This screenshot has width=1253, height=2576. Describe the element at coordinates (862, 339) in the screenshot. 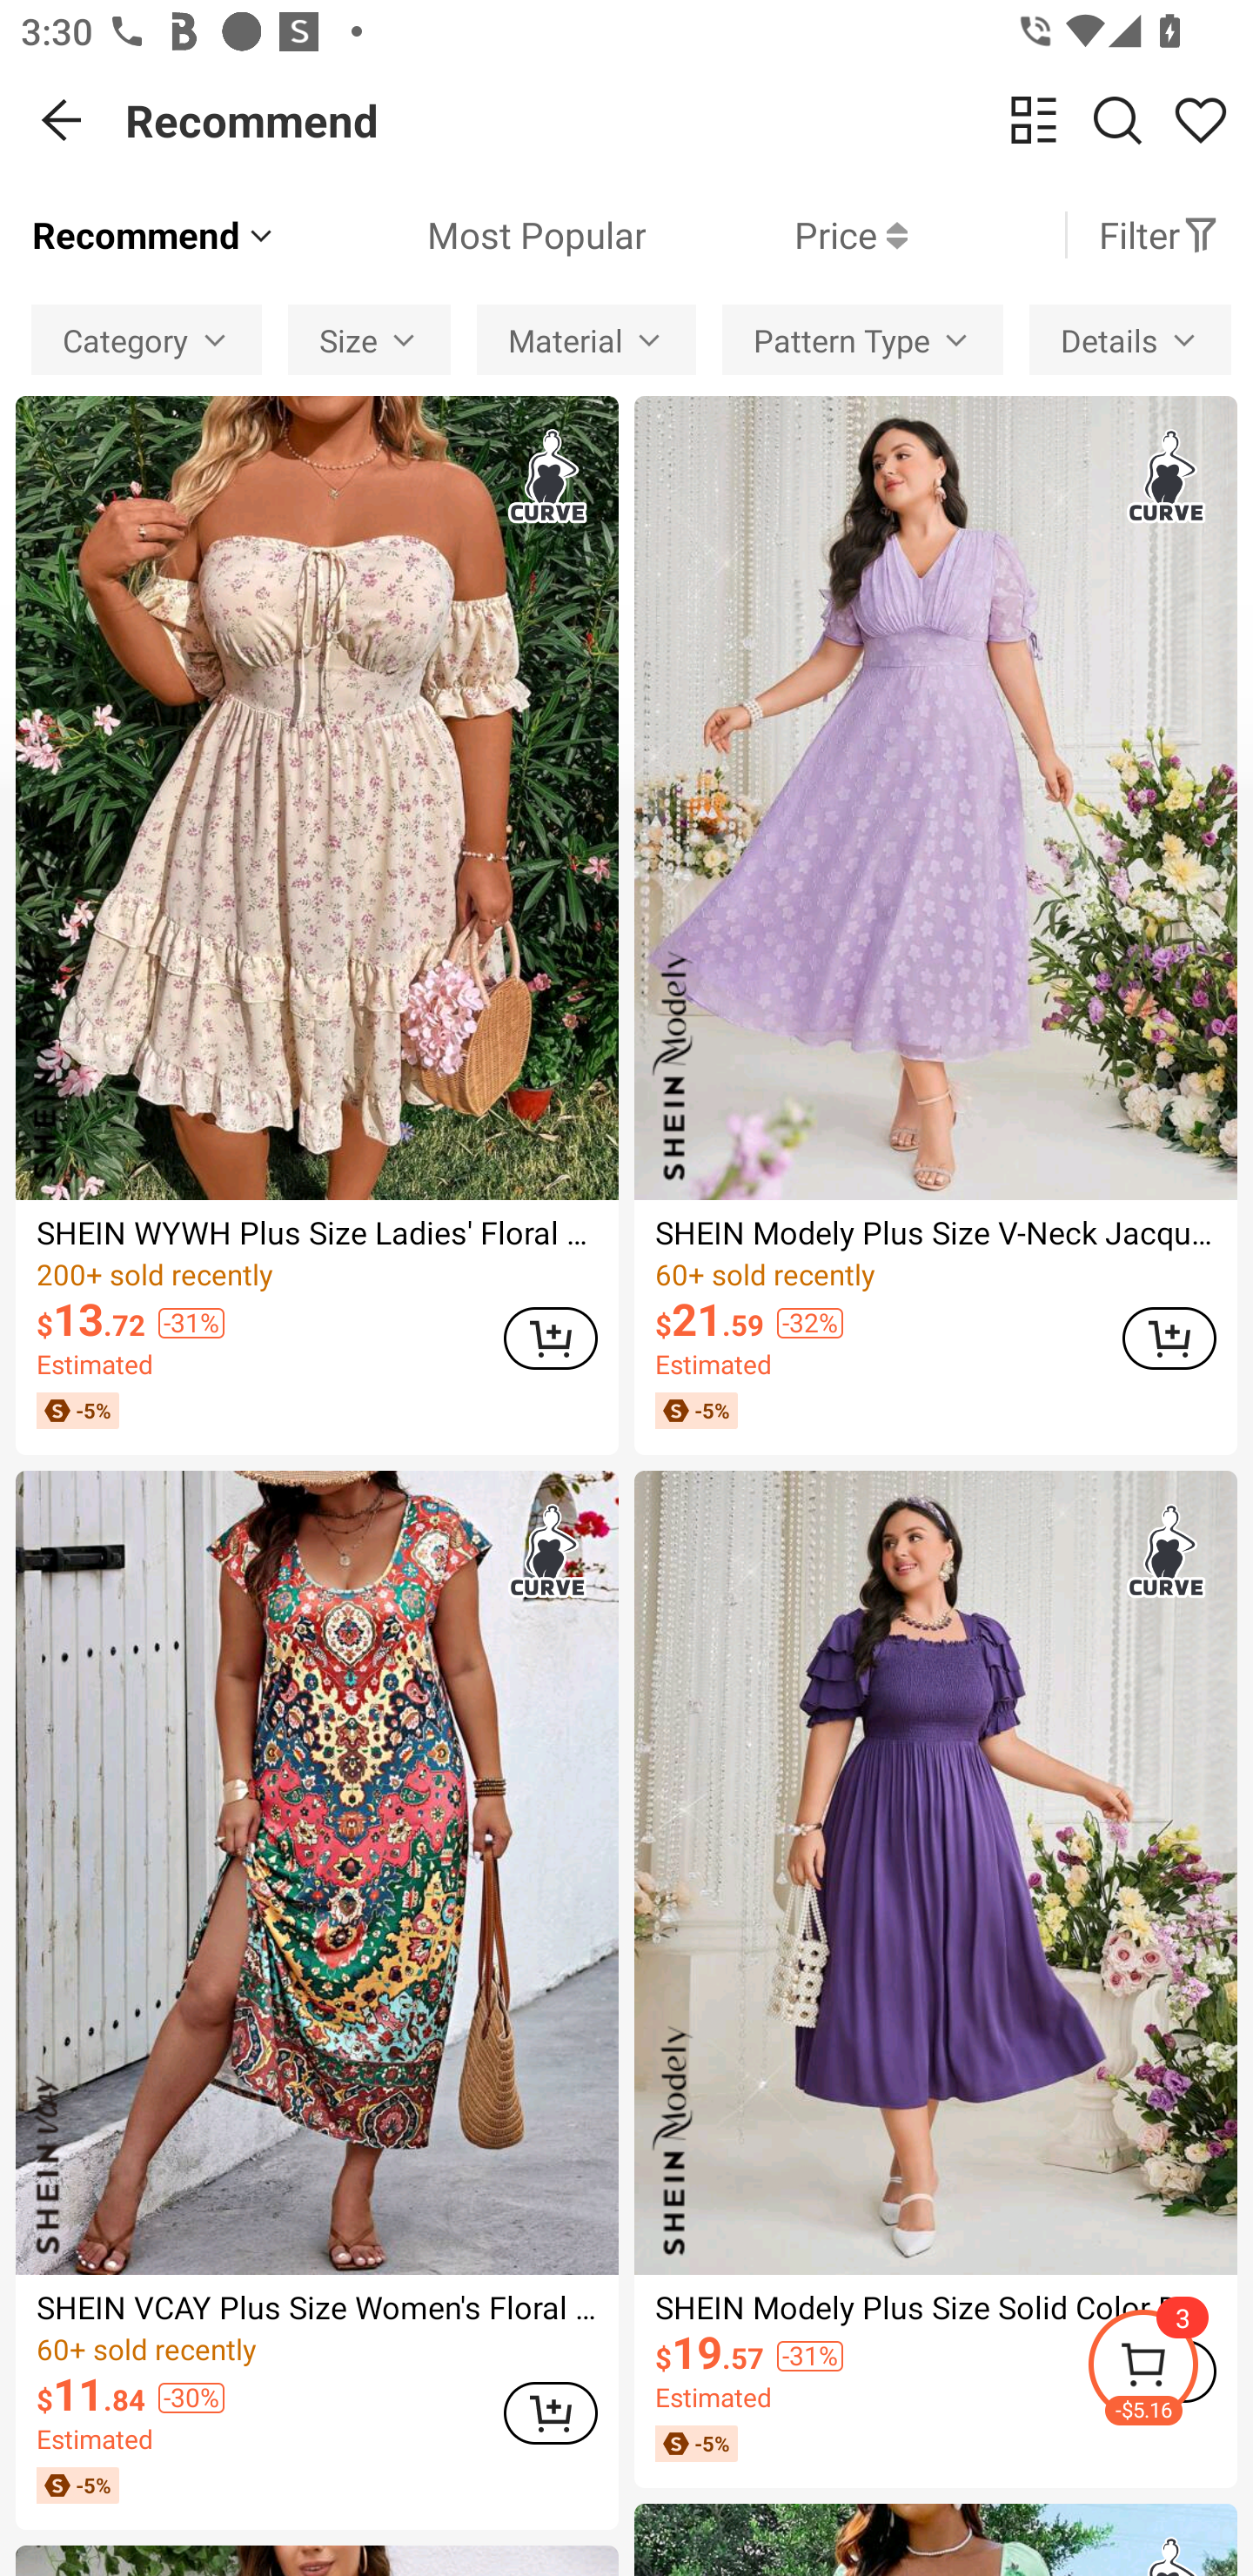

I see `Pattern Type` at that location.